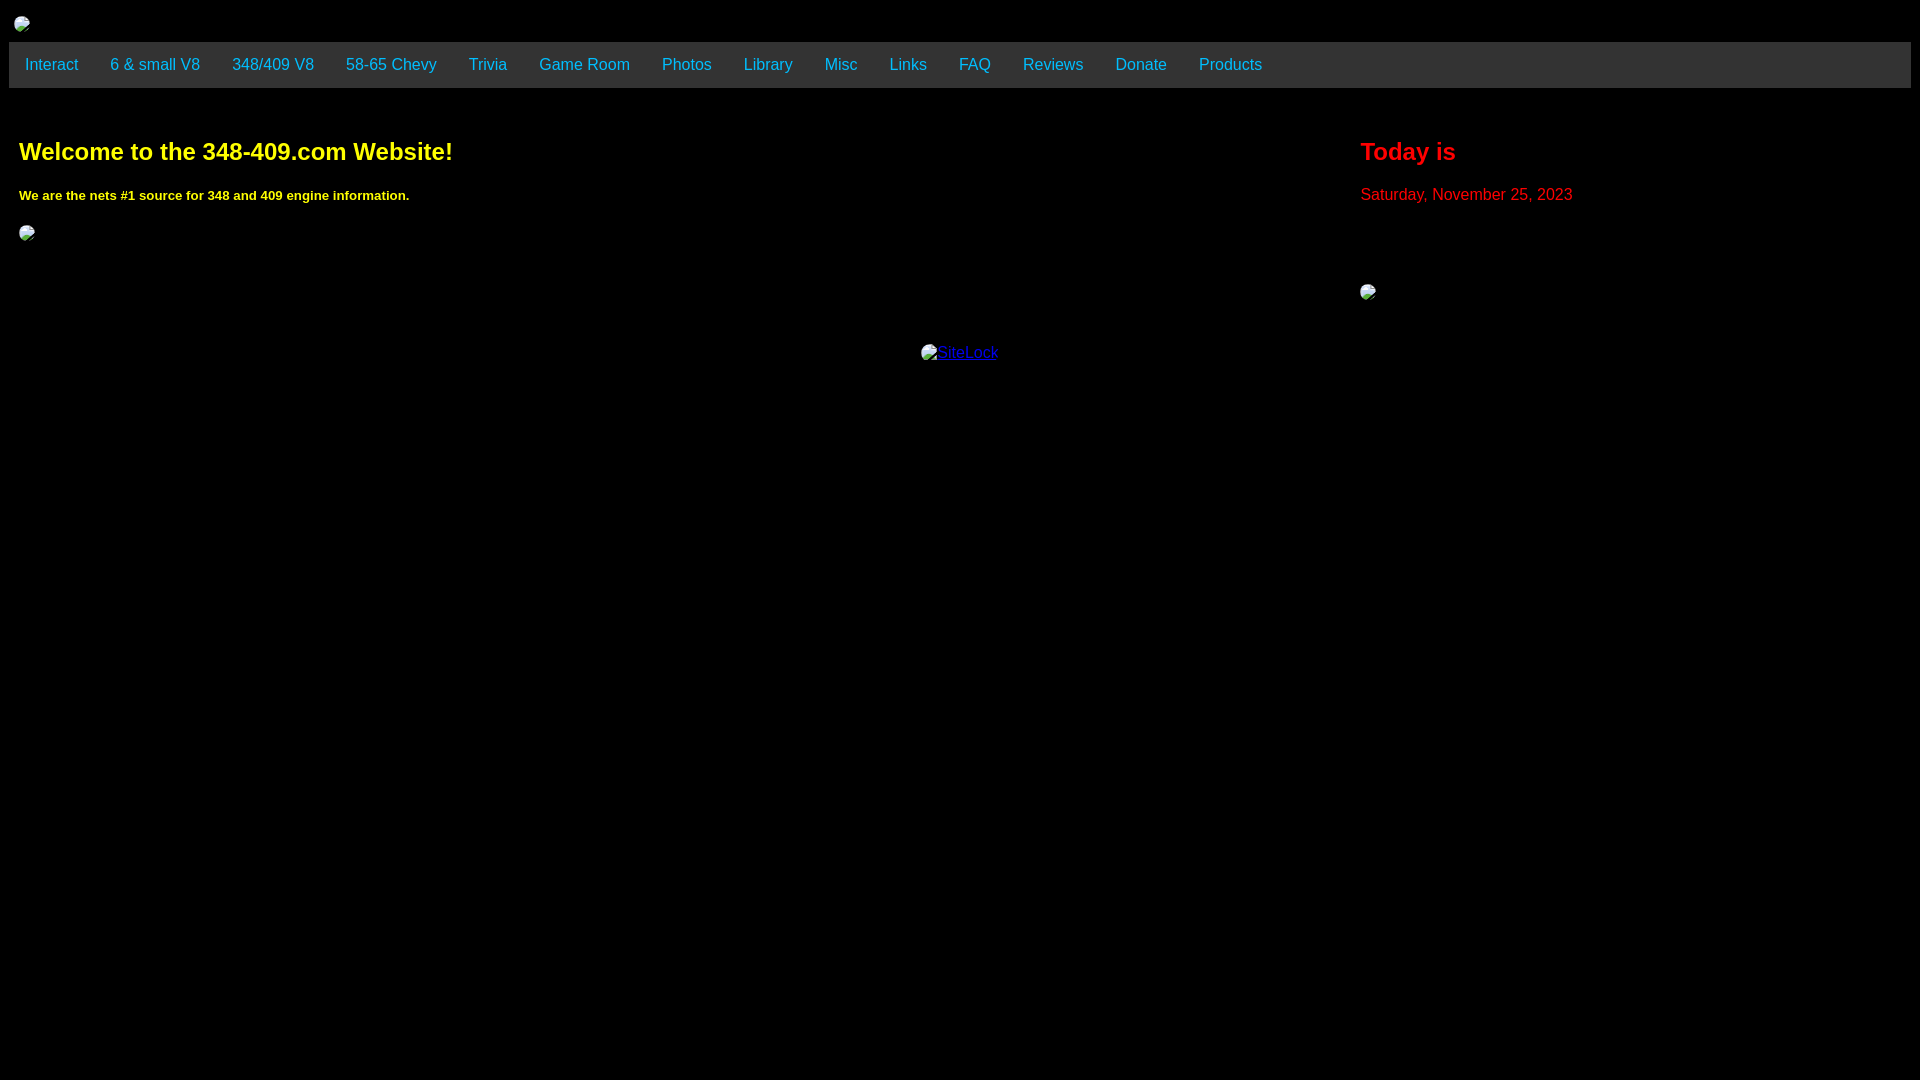  What do you see at coordinates (842, 65) in the screenshot?
I see `Misc` at bounding box center [842, 65].